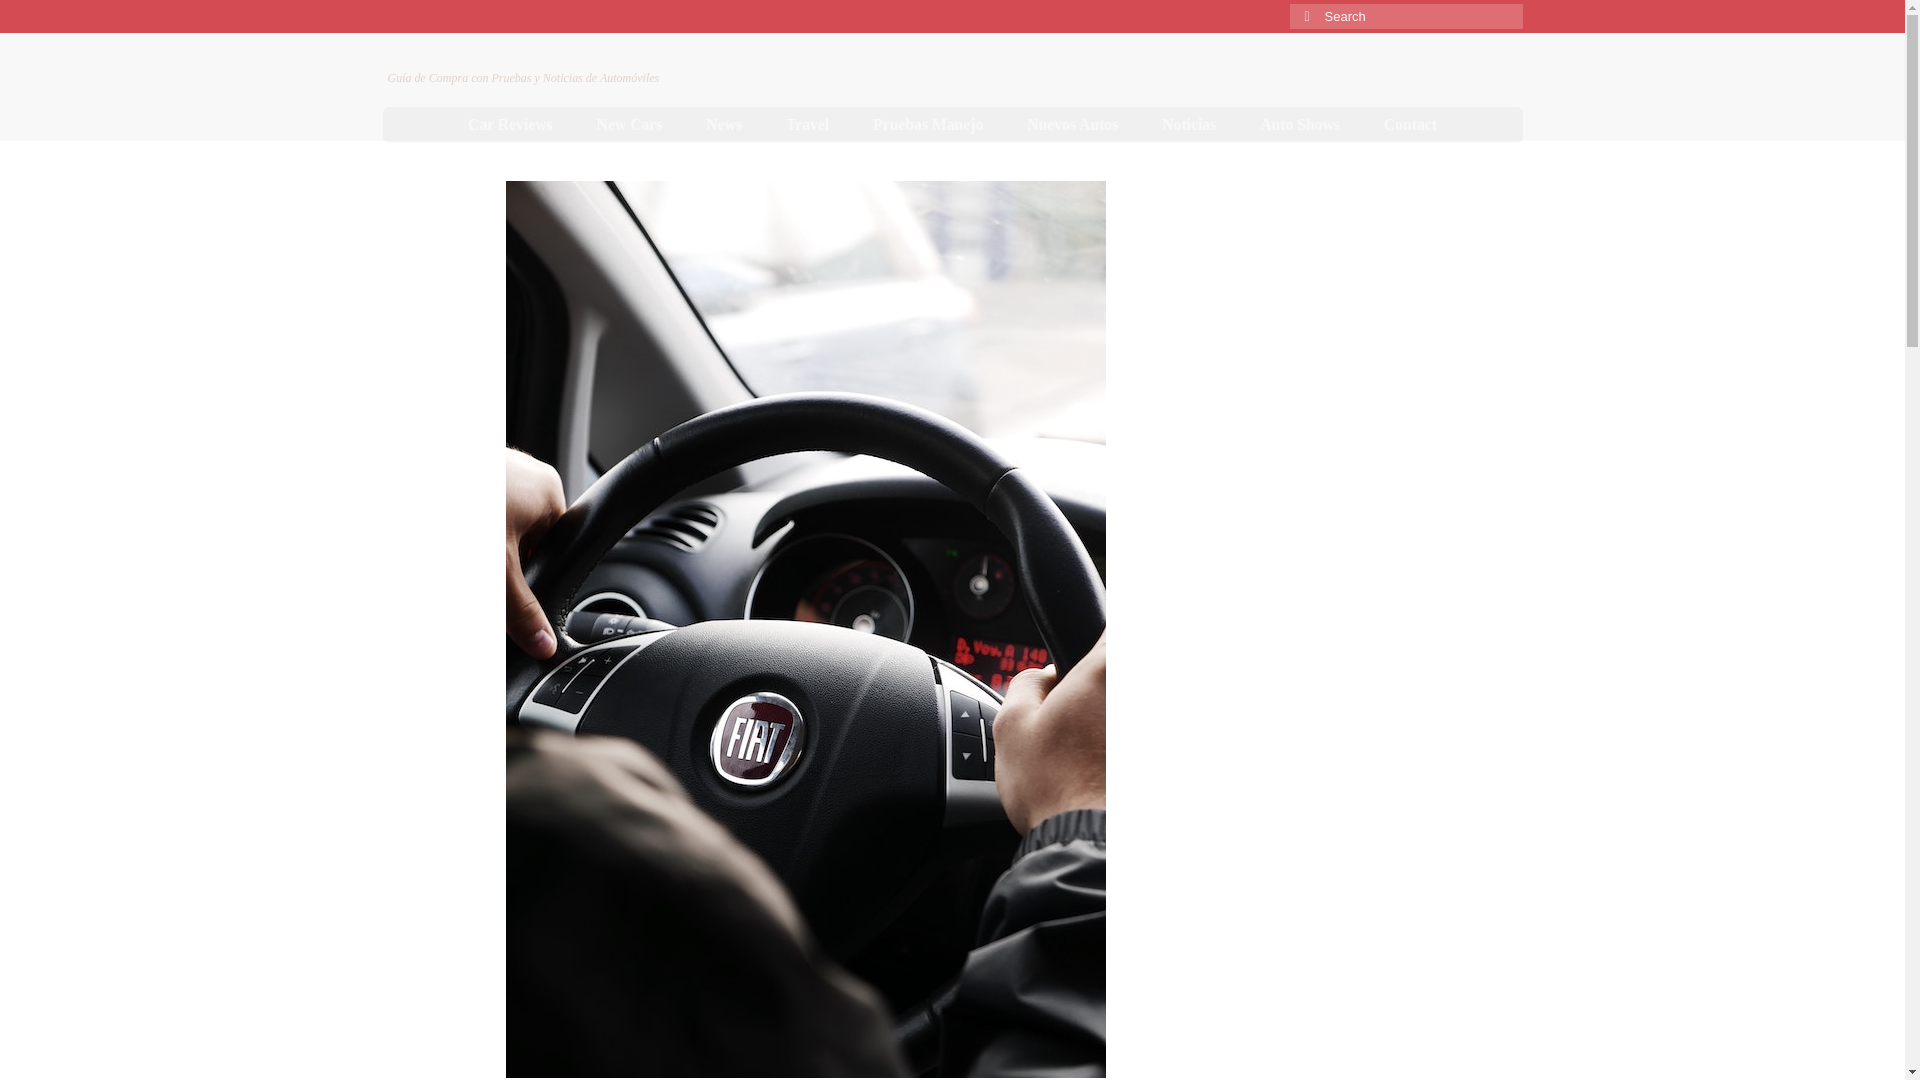  Describe the element at coordinates (1410, 124) in the screenshot. I see `Contact` at that location.